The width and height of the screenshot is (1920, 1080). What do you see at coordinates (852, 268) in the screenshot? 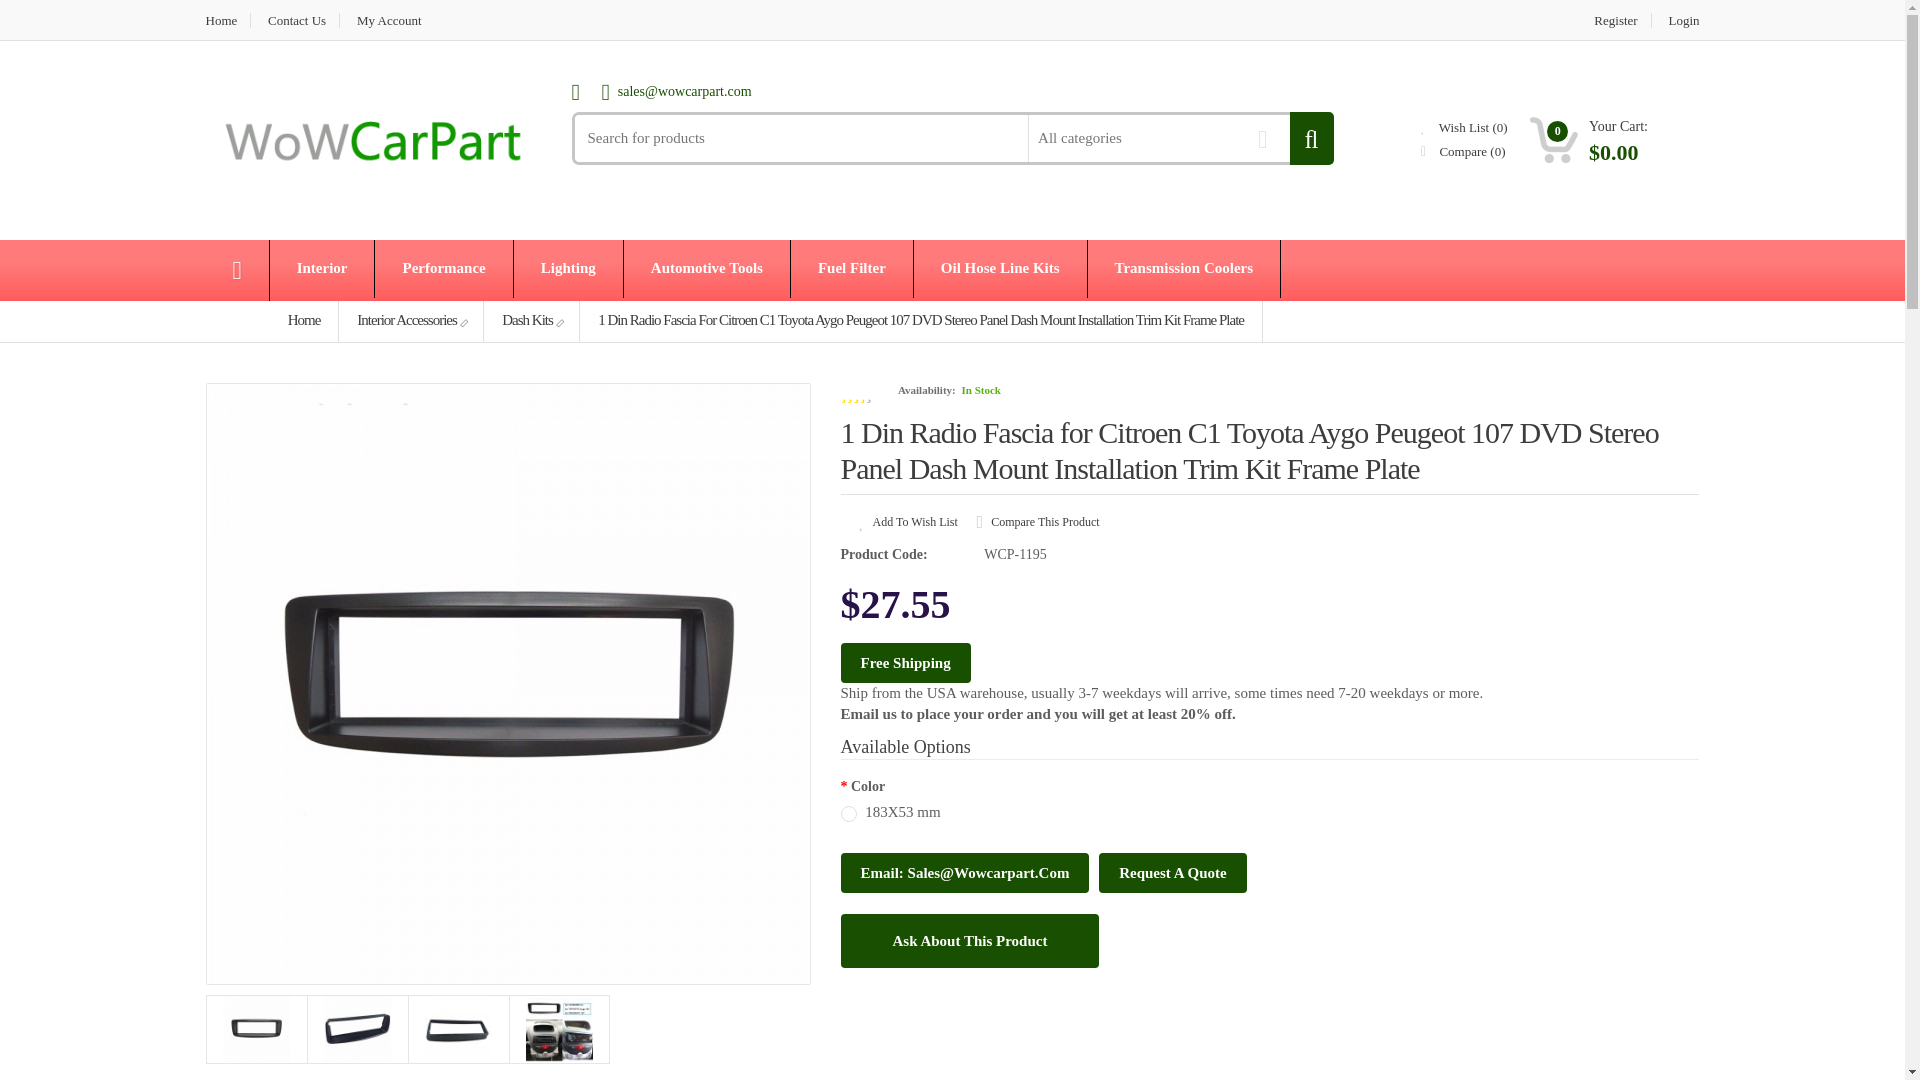
I see `Fuel Filter` at bounding box center [852, 268].